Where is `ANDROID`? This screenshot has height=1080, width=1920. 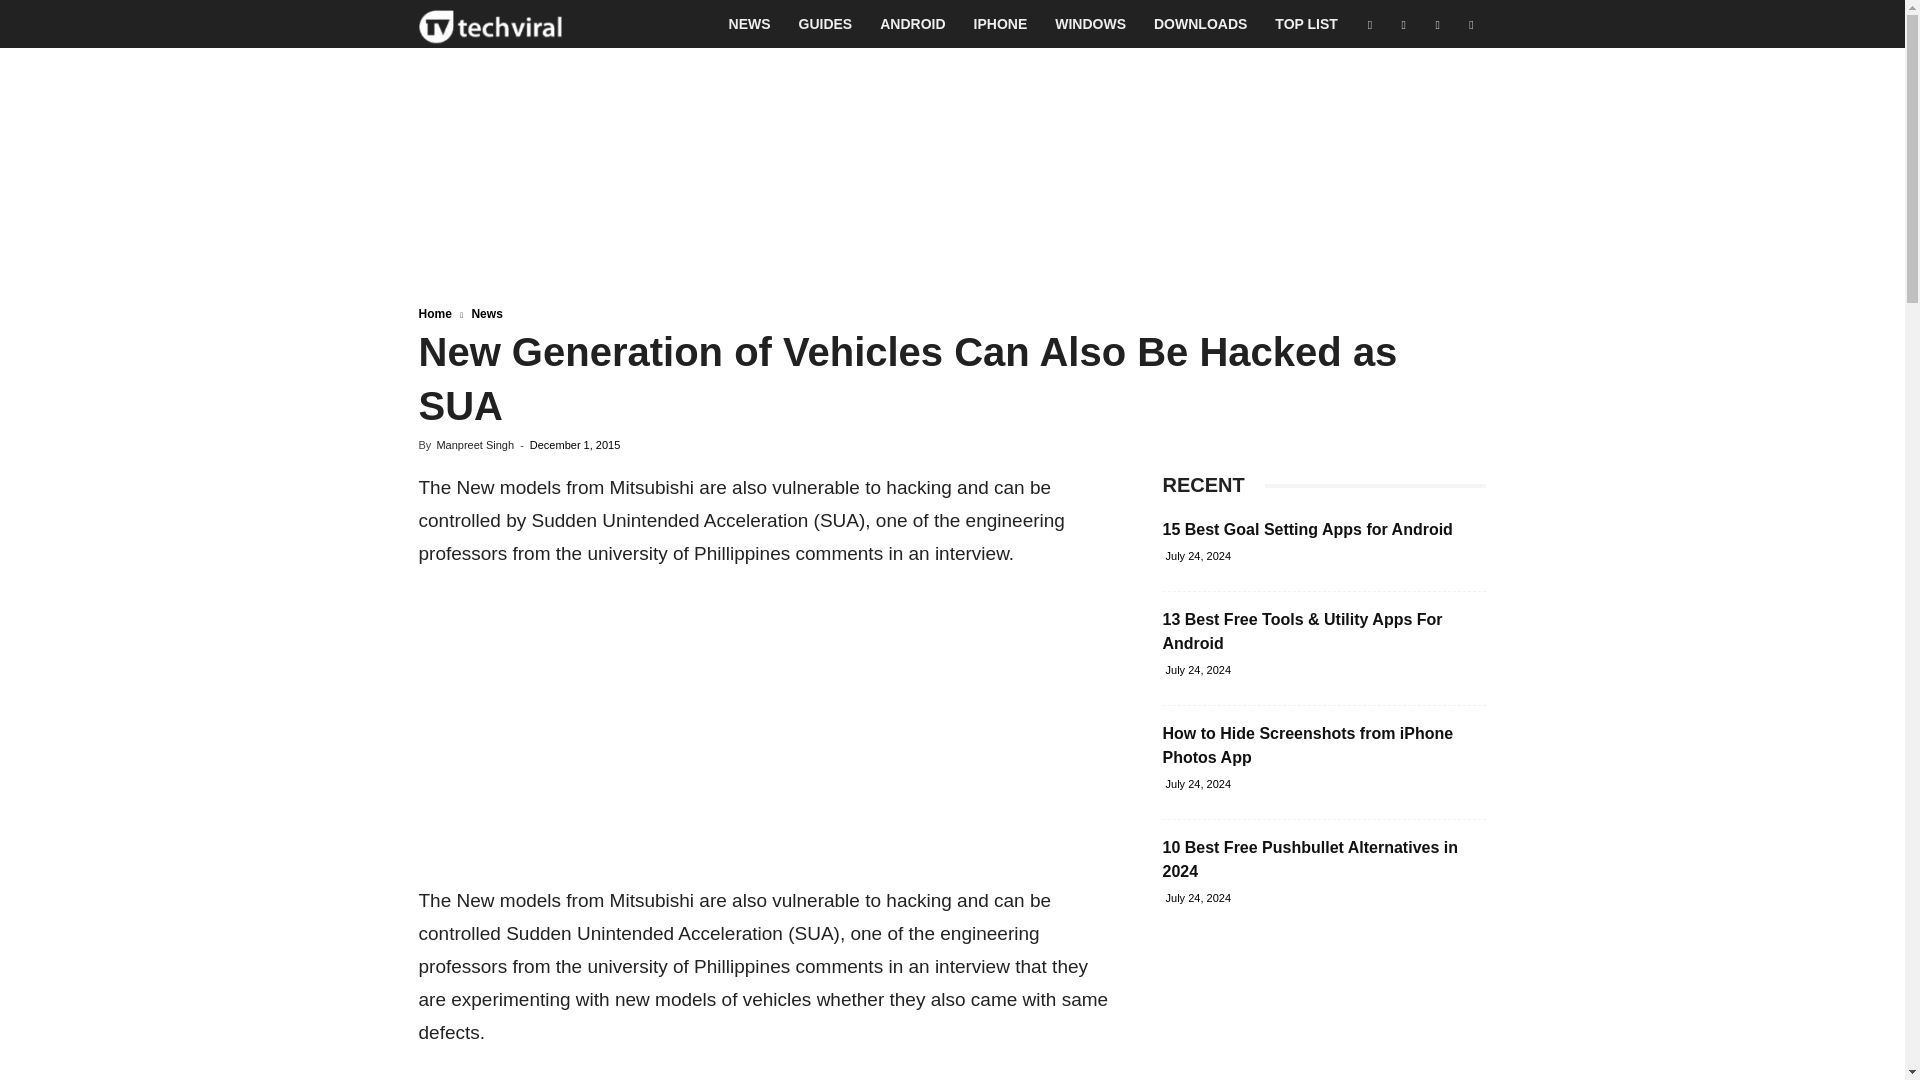
ANDROID is located at coordinates (912, 24).